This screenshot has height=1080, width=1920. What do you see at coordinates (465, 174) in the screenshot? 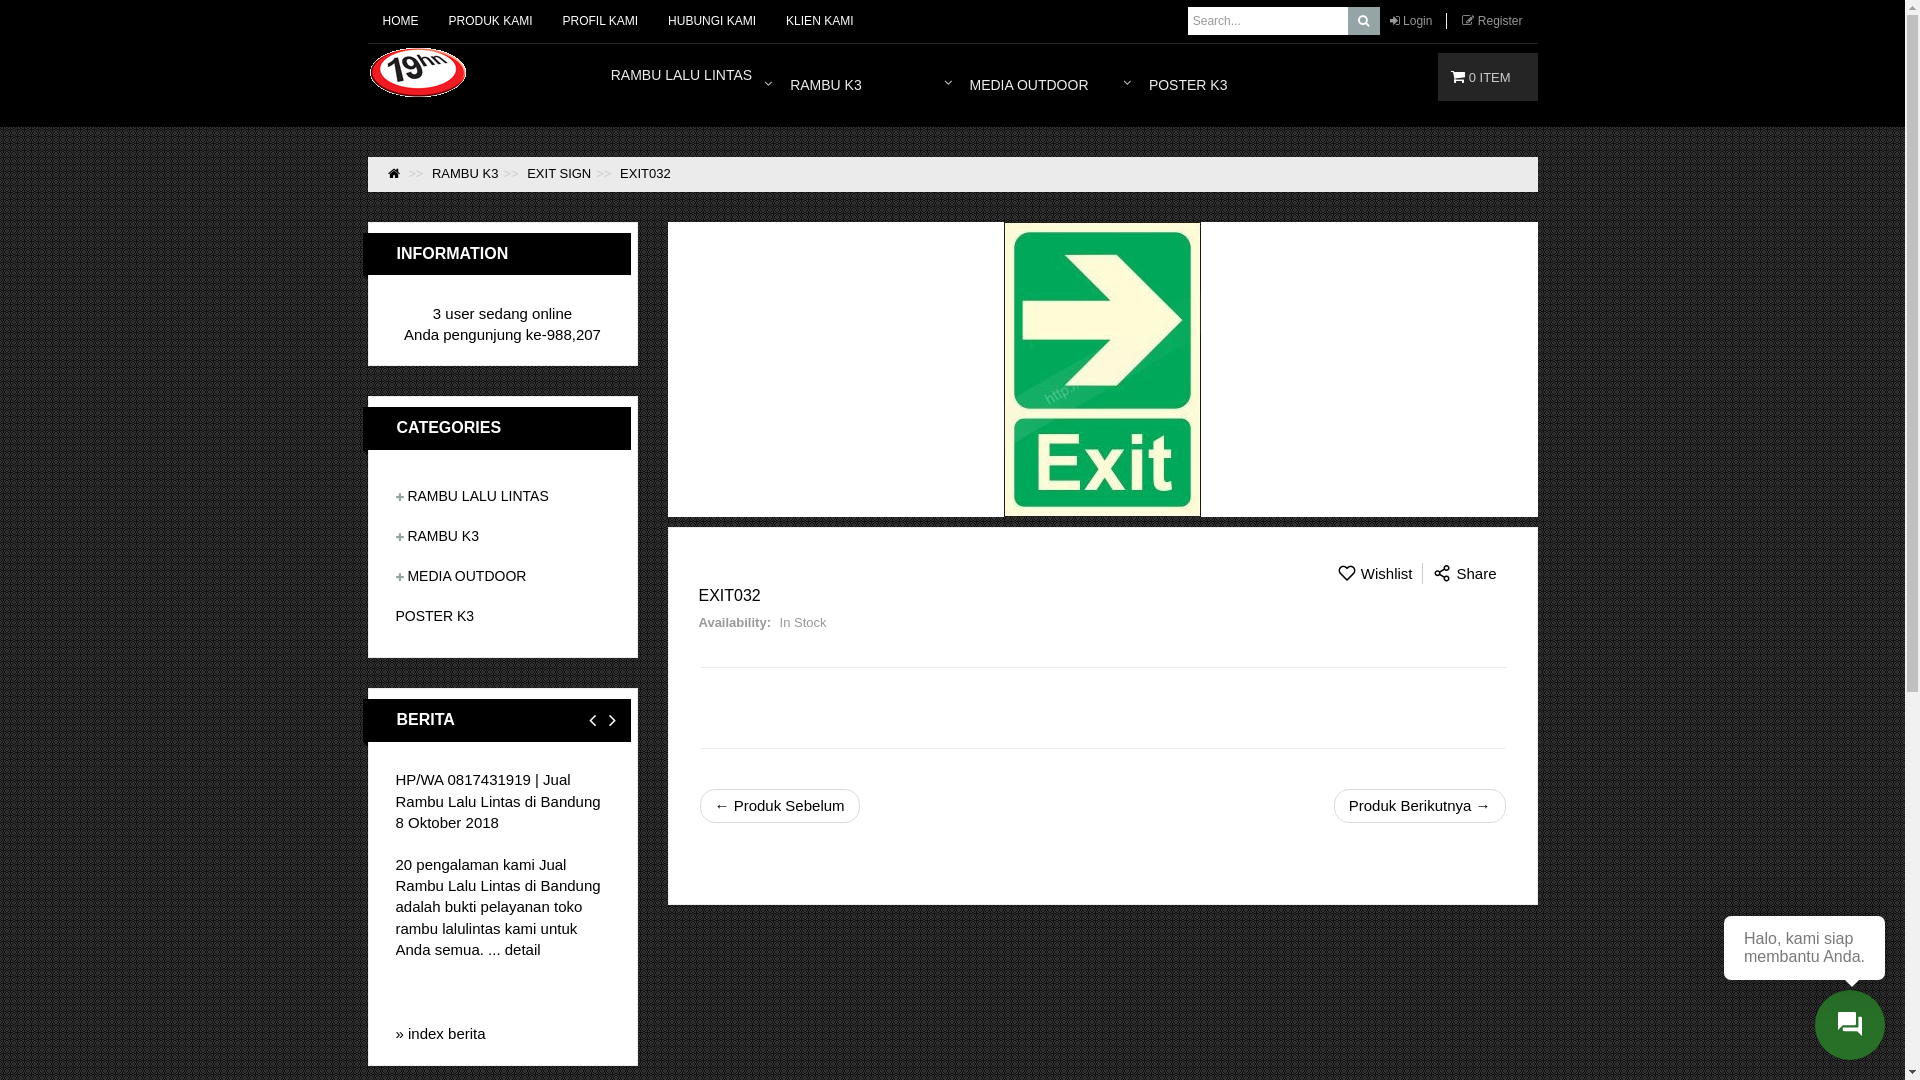
I see `RAMBU K3` at bounding box center [465, 174].